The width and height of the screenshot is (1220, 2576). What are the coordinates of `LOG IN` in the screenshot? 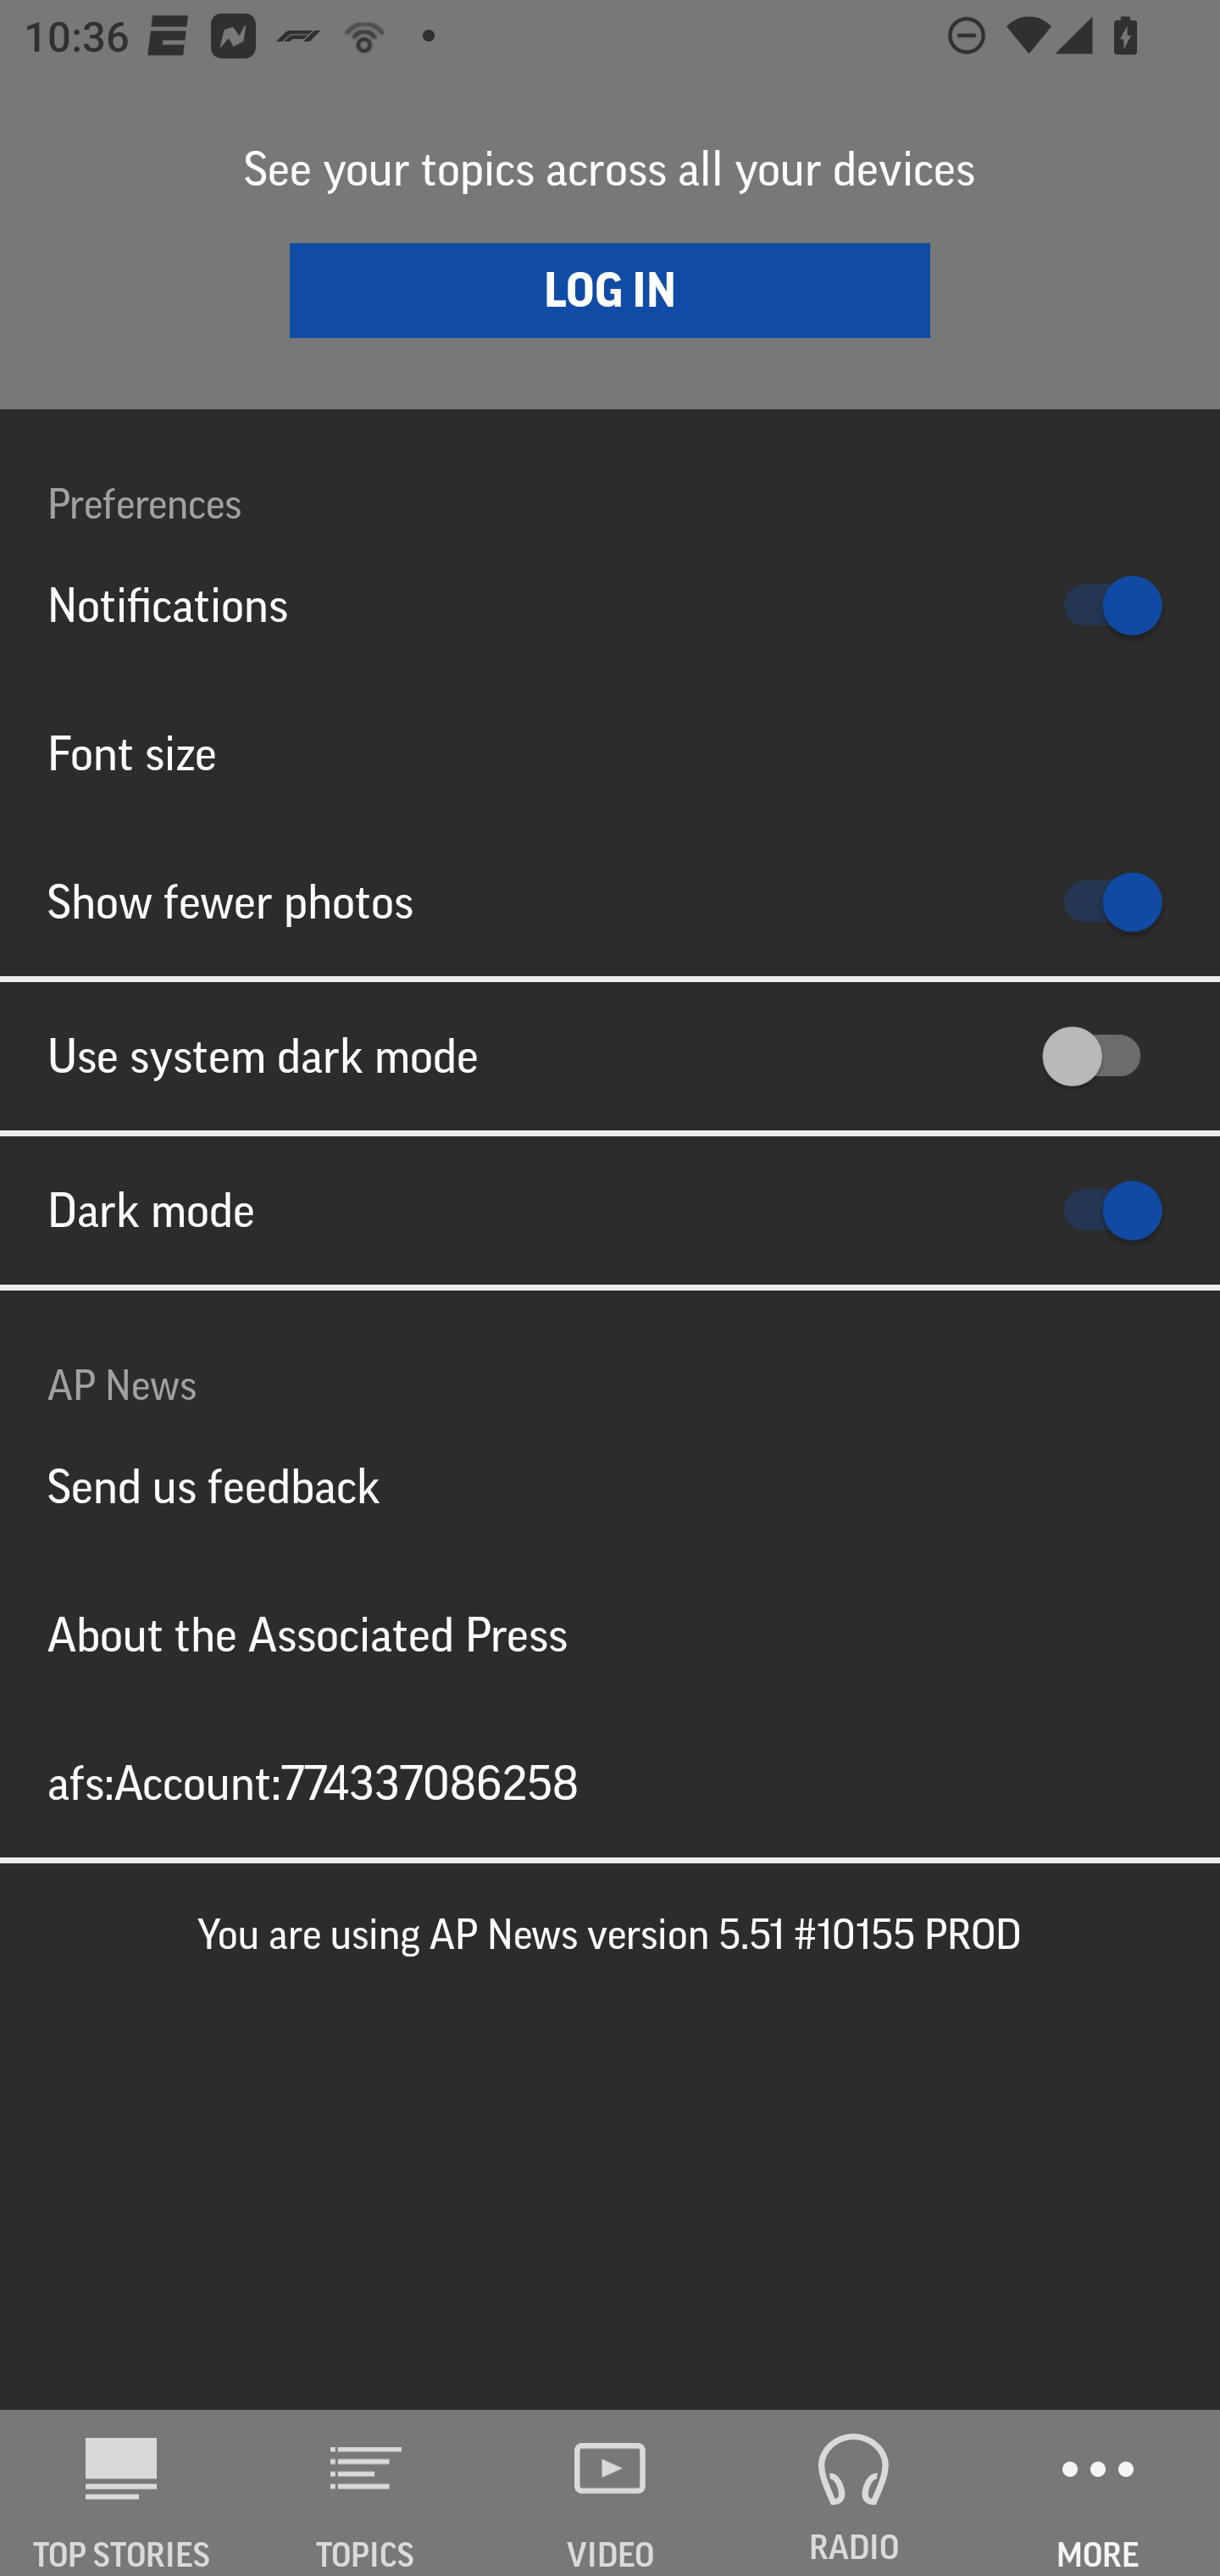 It's located at (610, 290).